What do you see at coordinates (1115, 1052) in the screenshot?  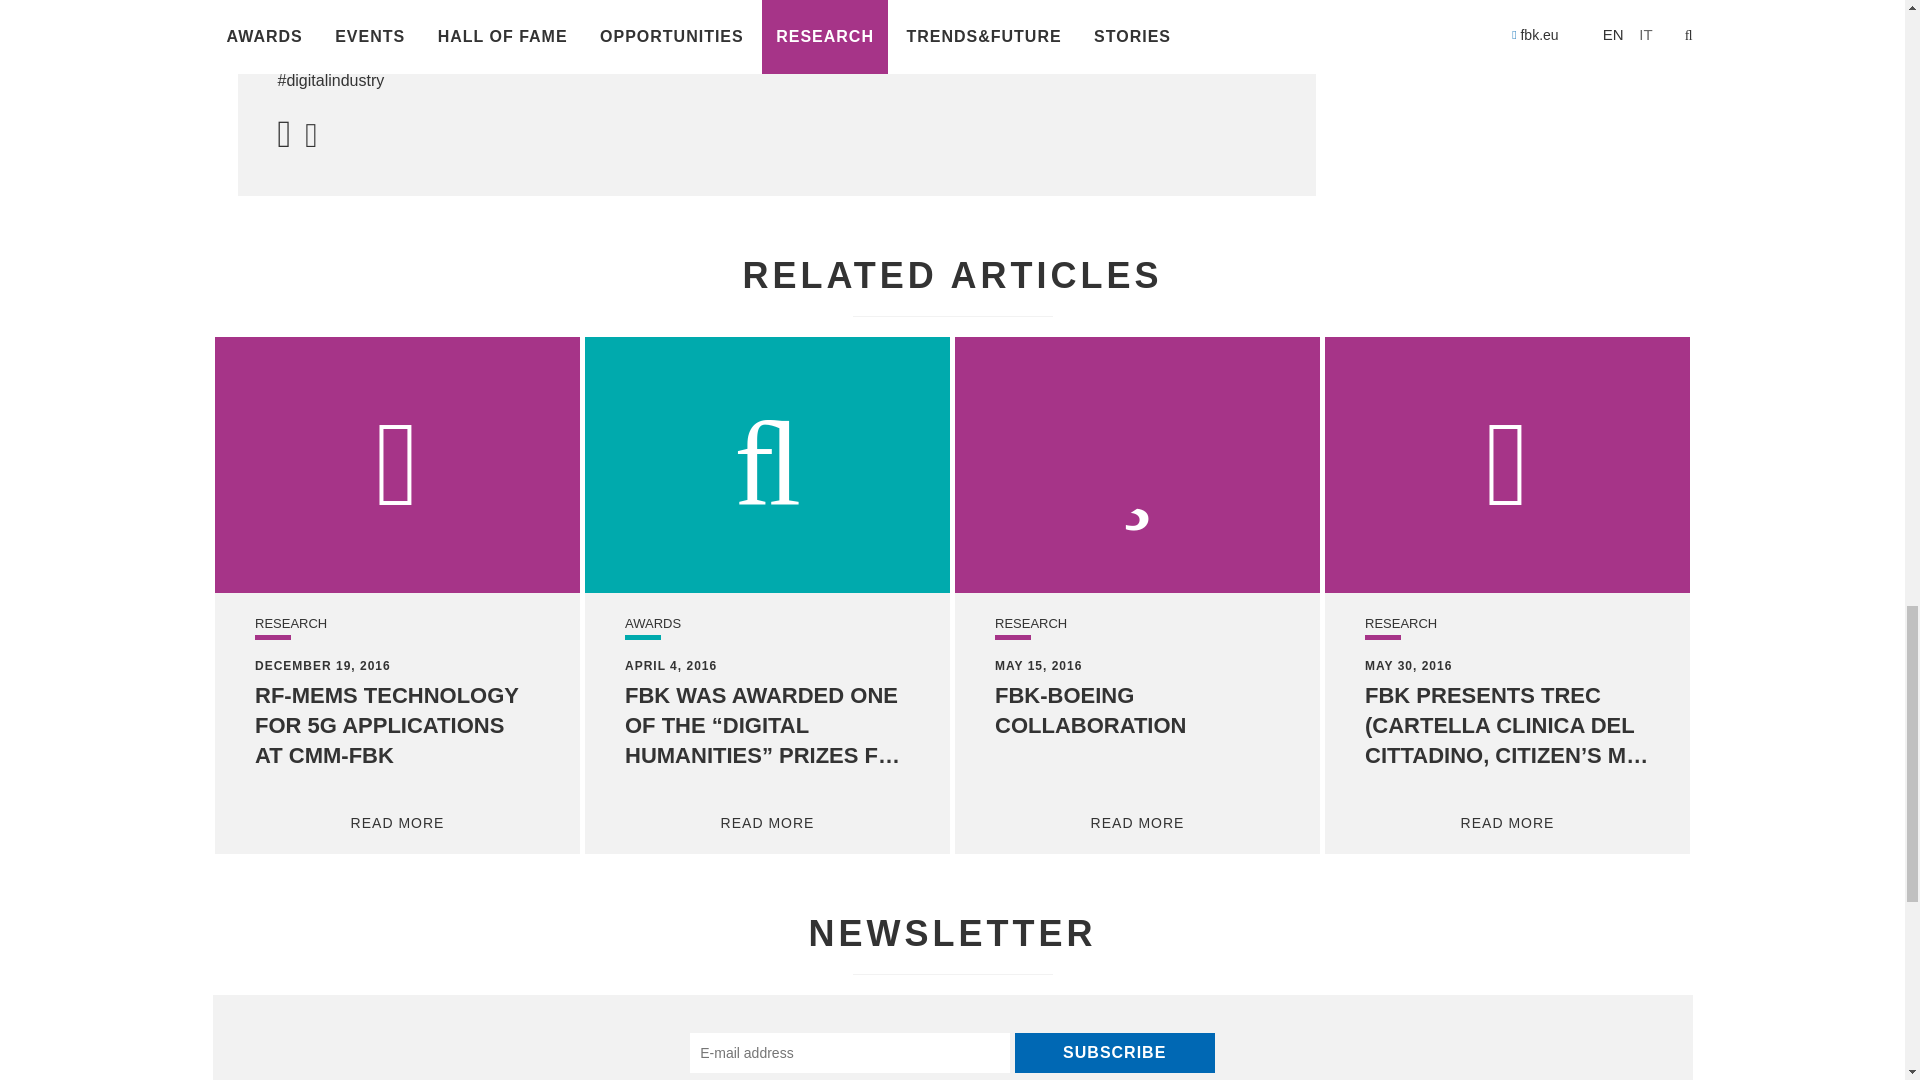 I see `SUBSCRIBE` at bounding box center [1115, 1052].